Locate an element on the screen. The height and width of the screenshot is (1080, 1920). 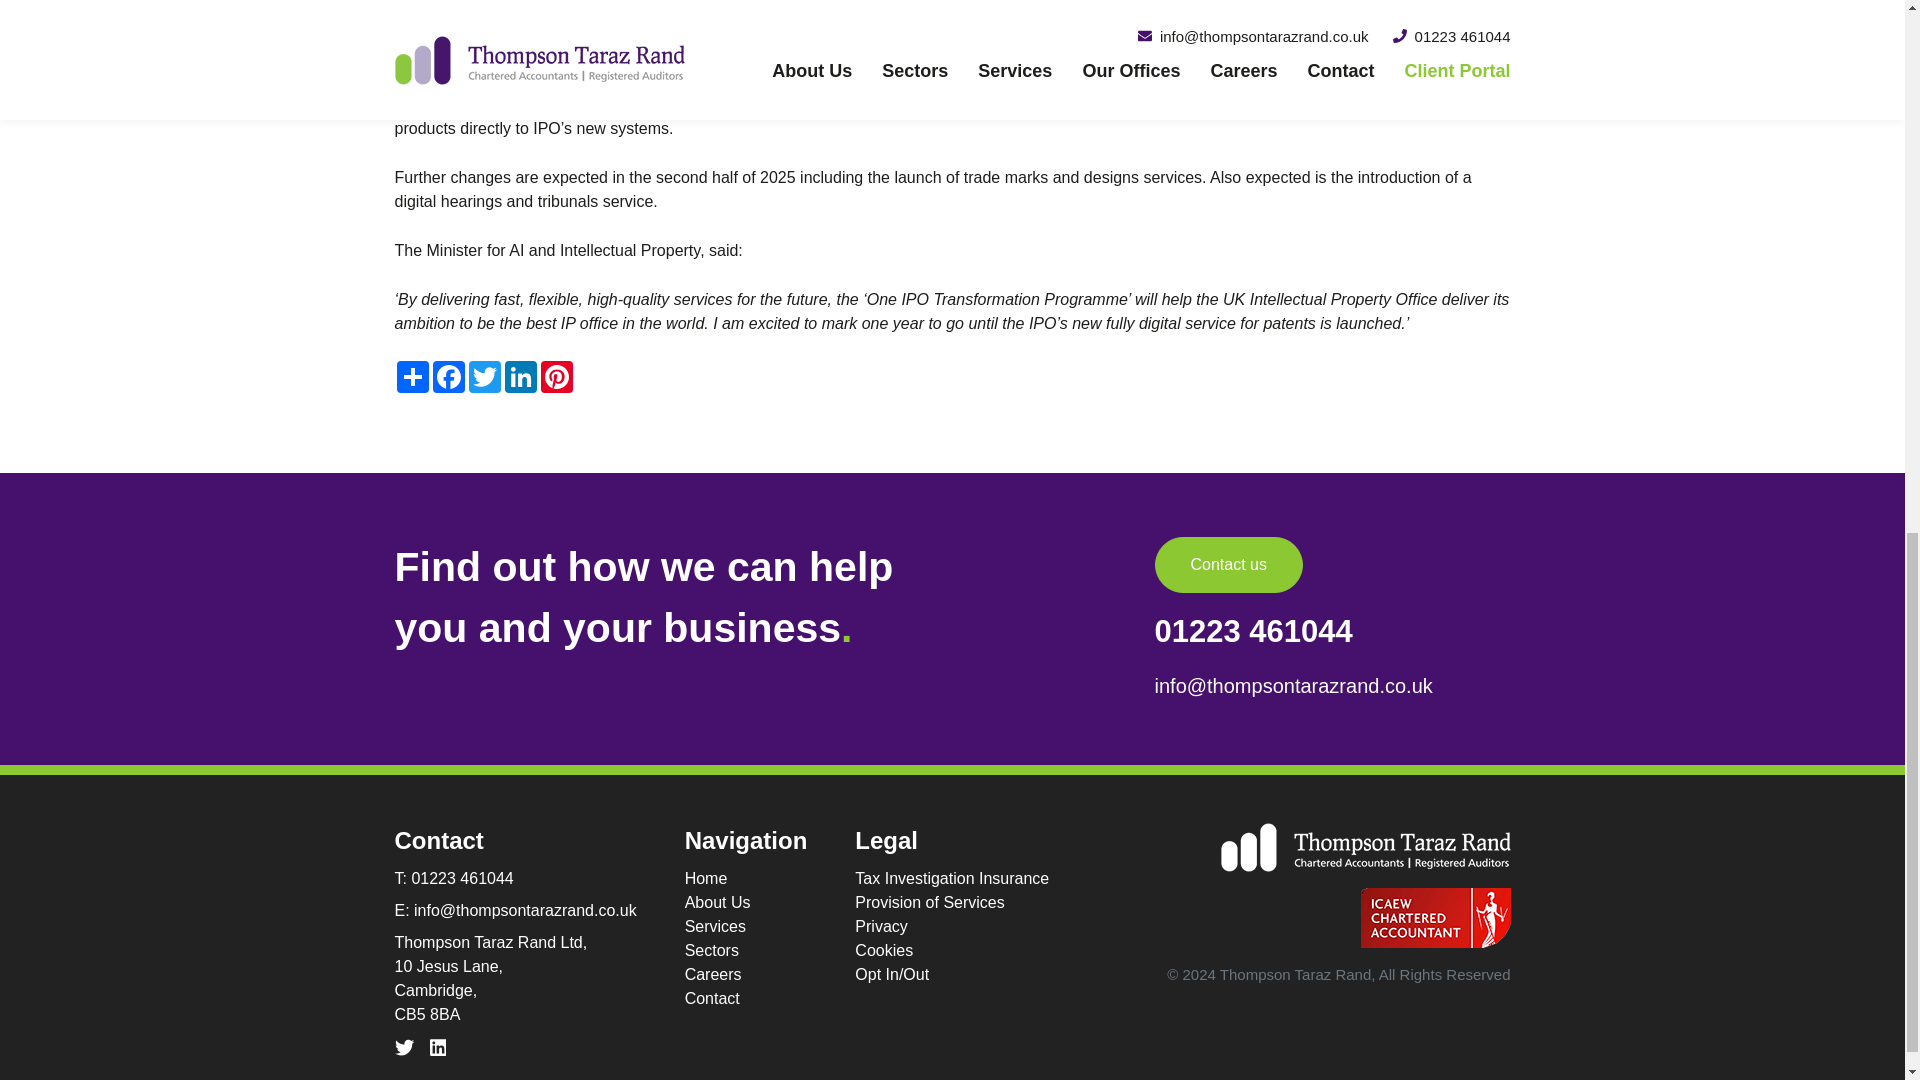
Home is located at coordinates (746, 879).